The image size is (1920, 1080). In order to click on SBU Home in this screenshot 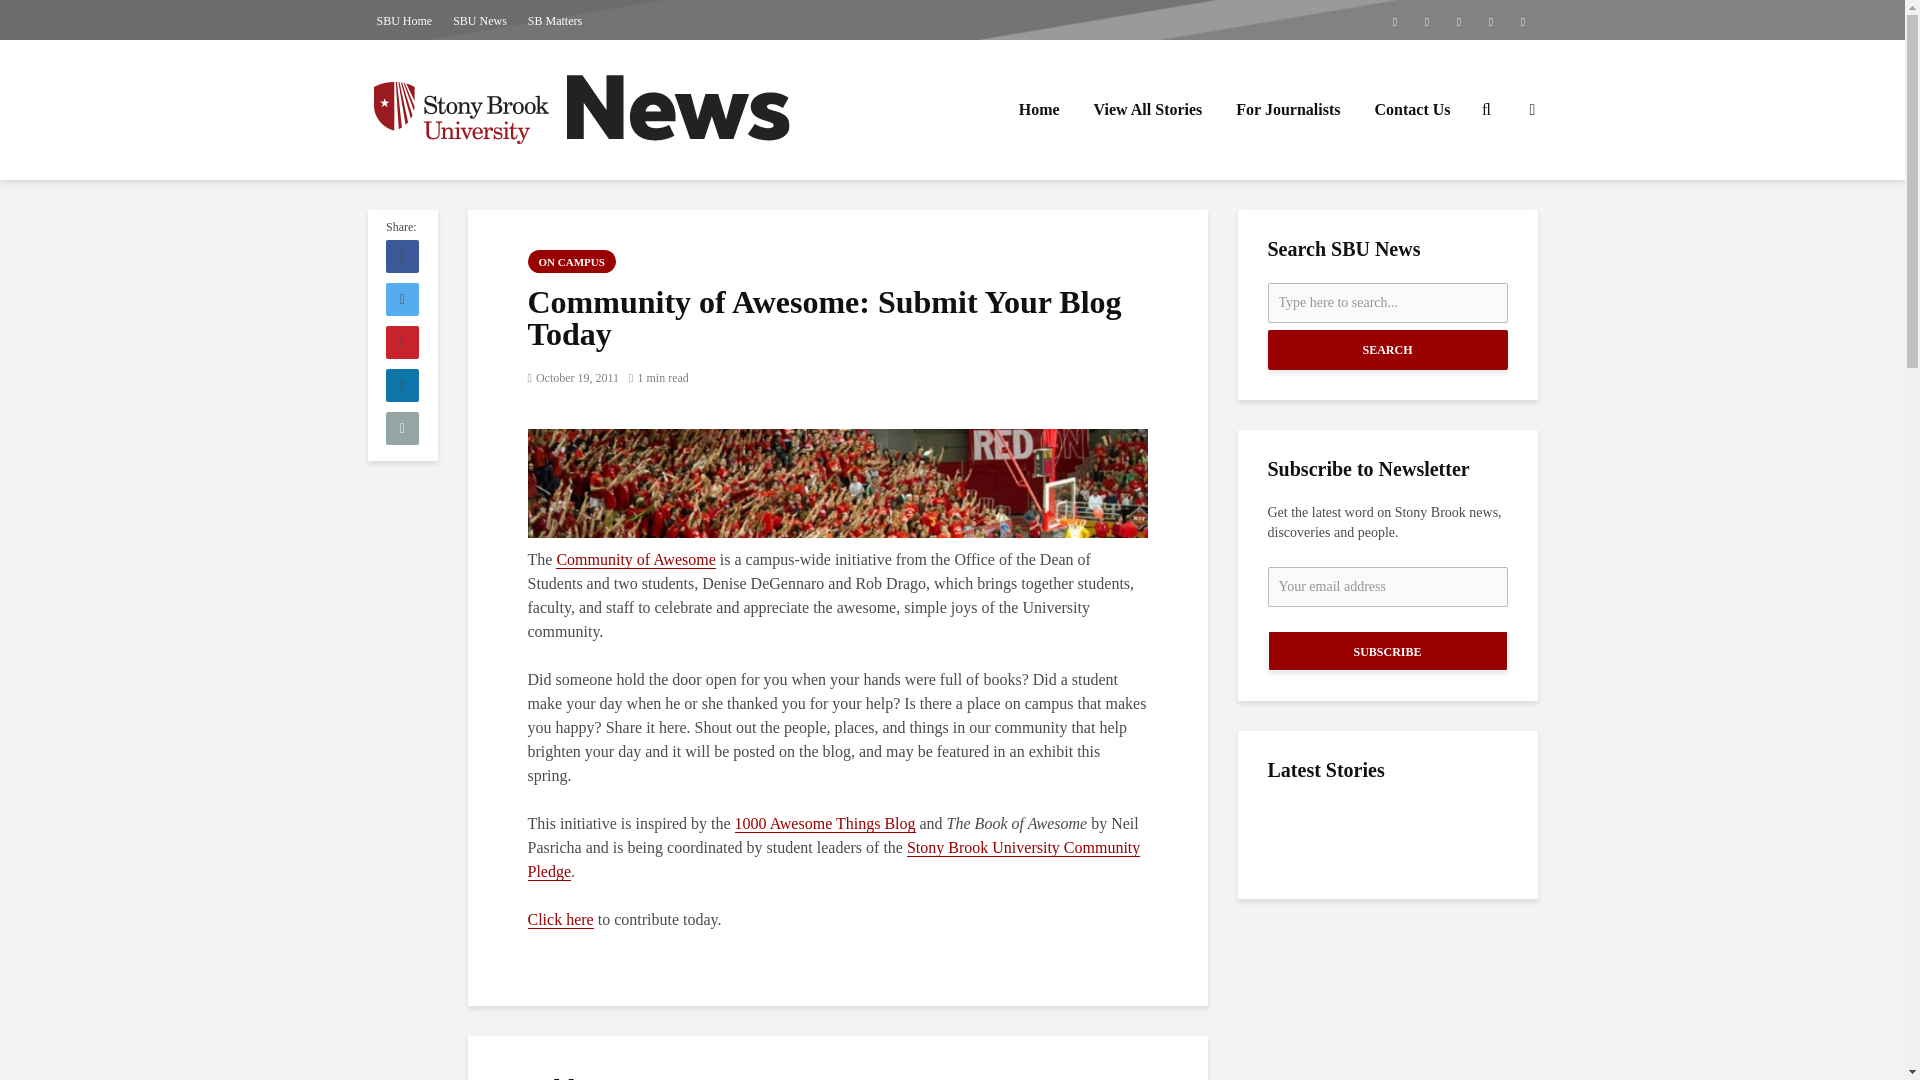, I will do `click(404, 20)`.